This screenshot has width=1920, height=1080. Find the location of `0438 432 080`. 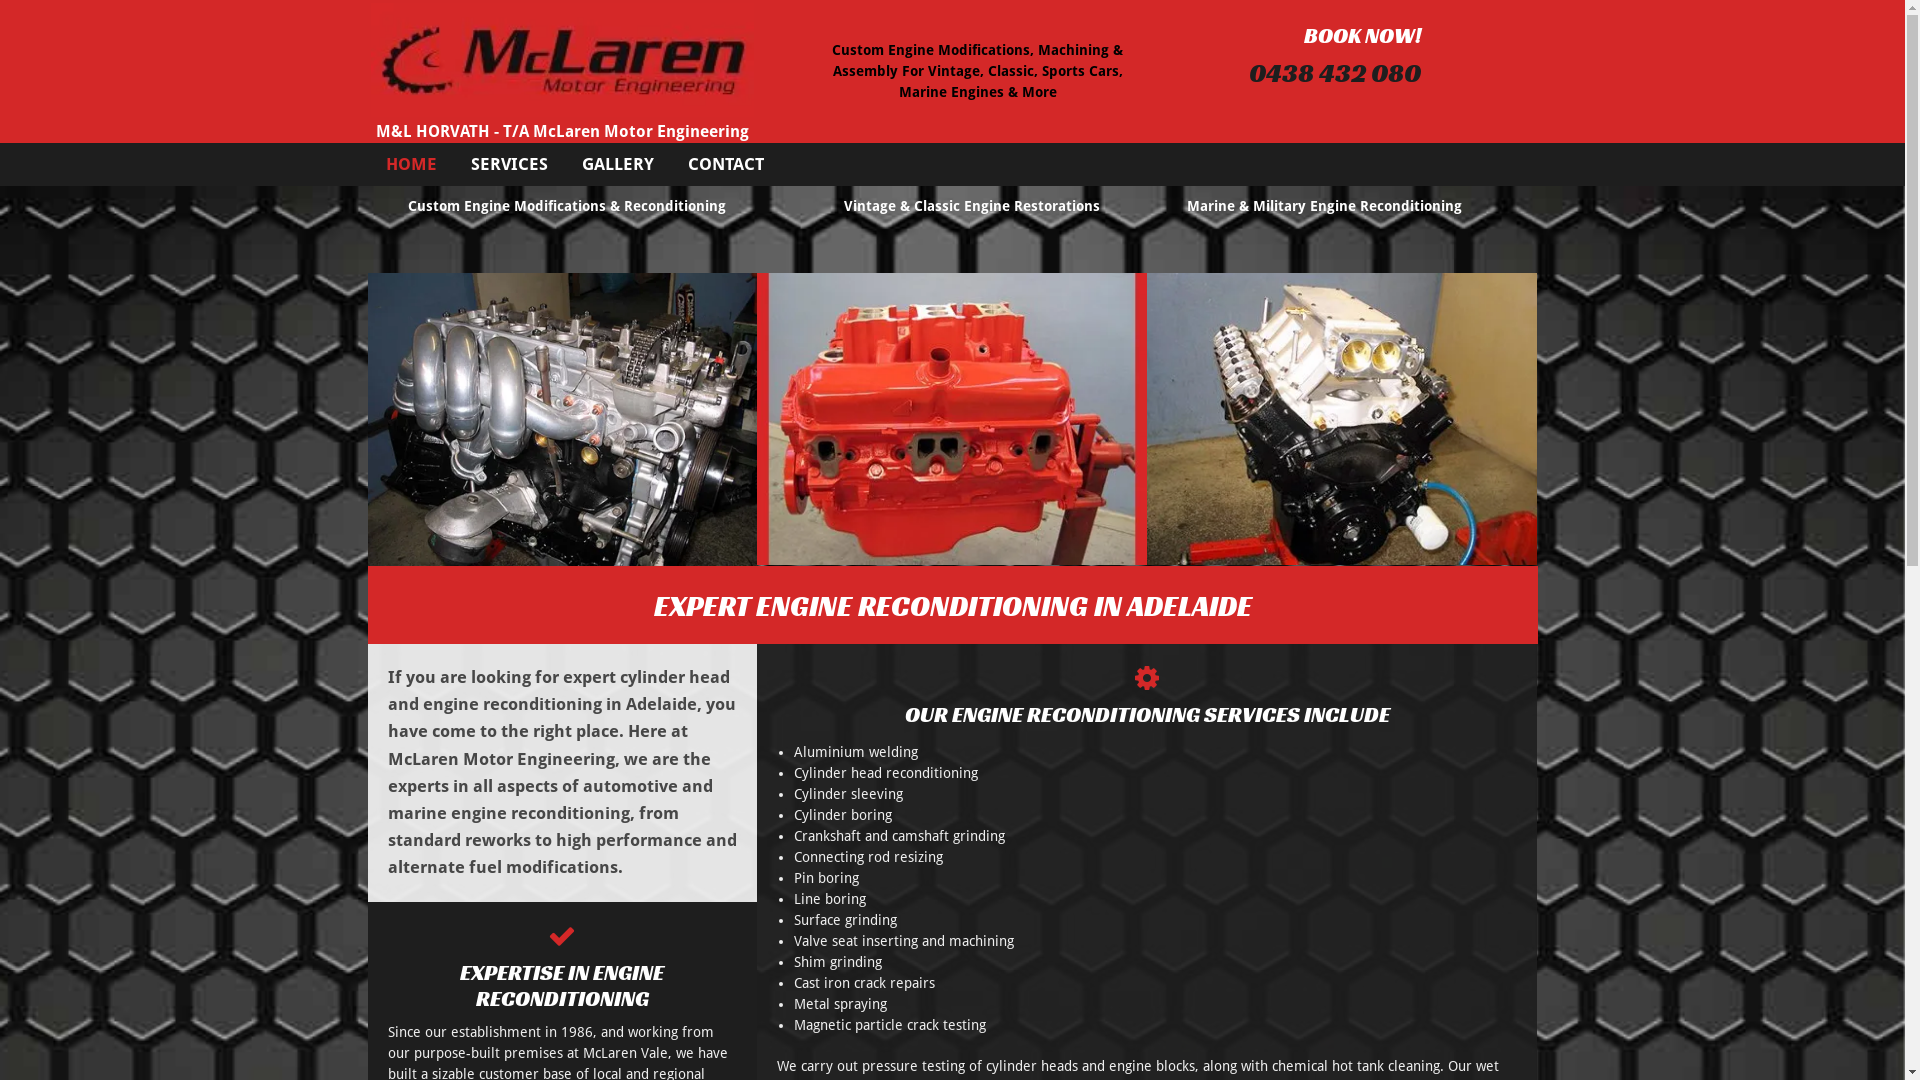

0438 432 080 is located at coordinates (1335, 72).